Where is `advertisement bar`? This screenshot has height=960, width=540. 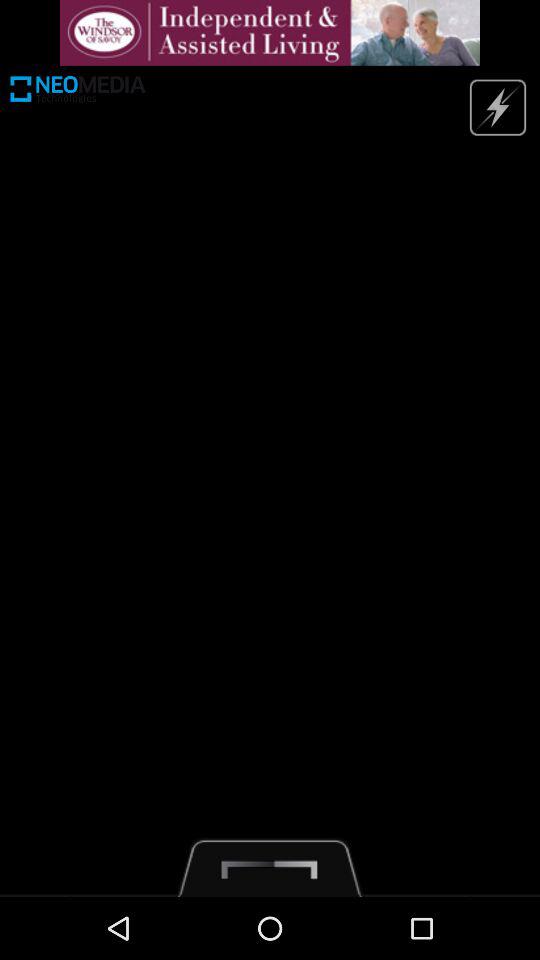
advertisement bar is located at coordinates (270, 32).